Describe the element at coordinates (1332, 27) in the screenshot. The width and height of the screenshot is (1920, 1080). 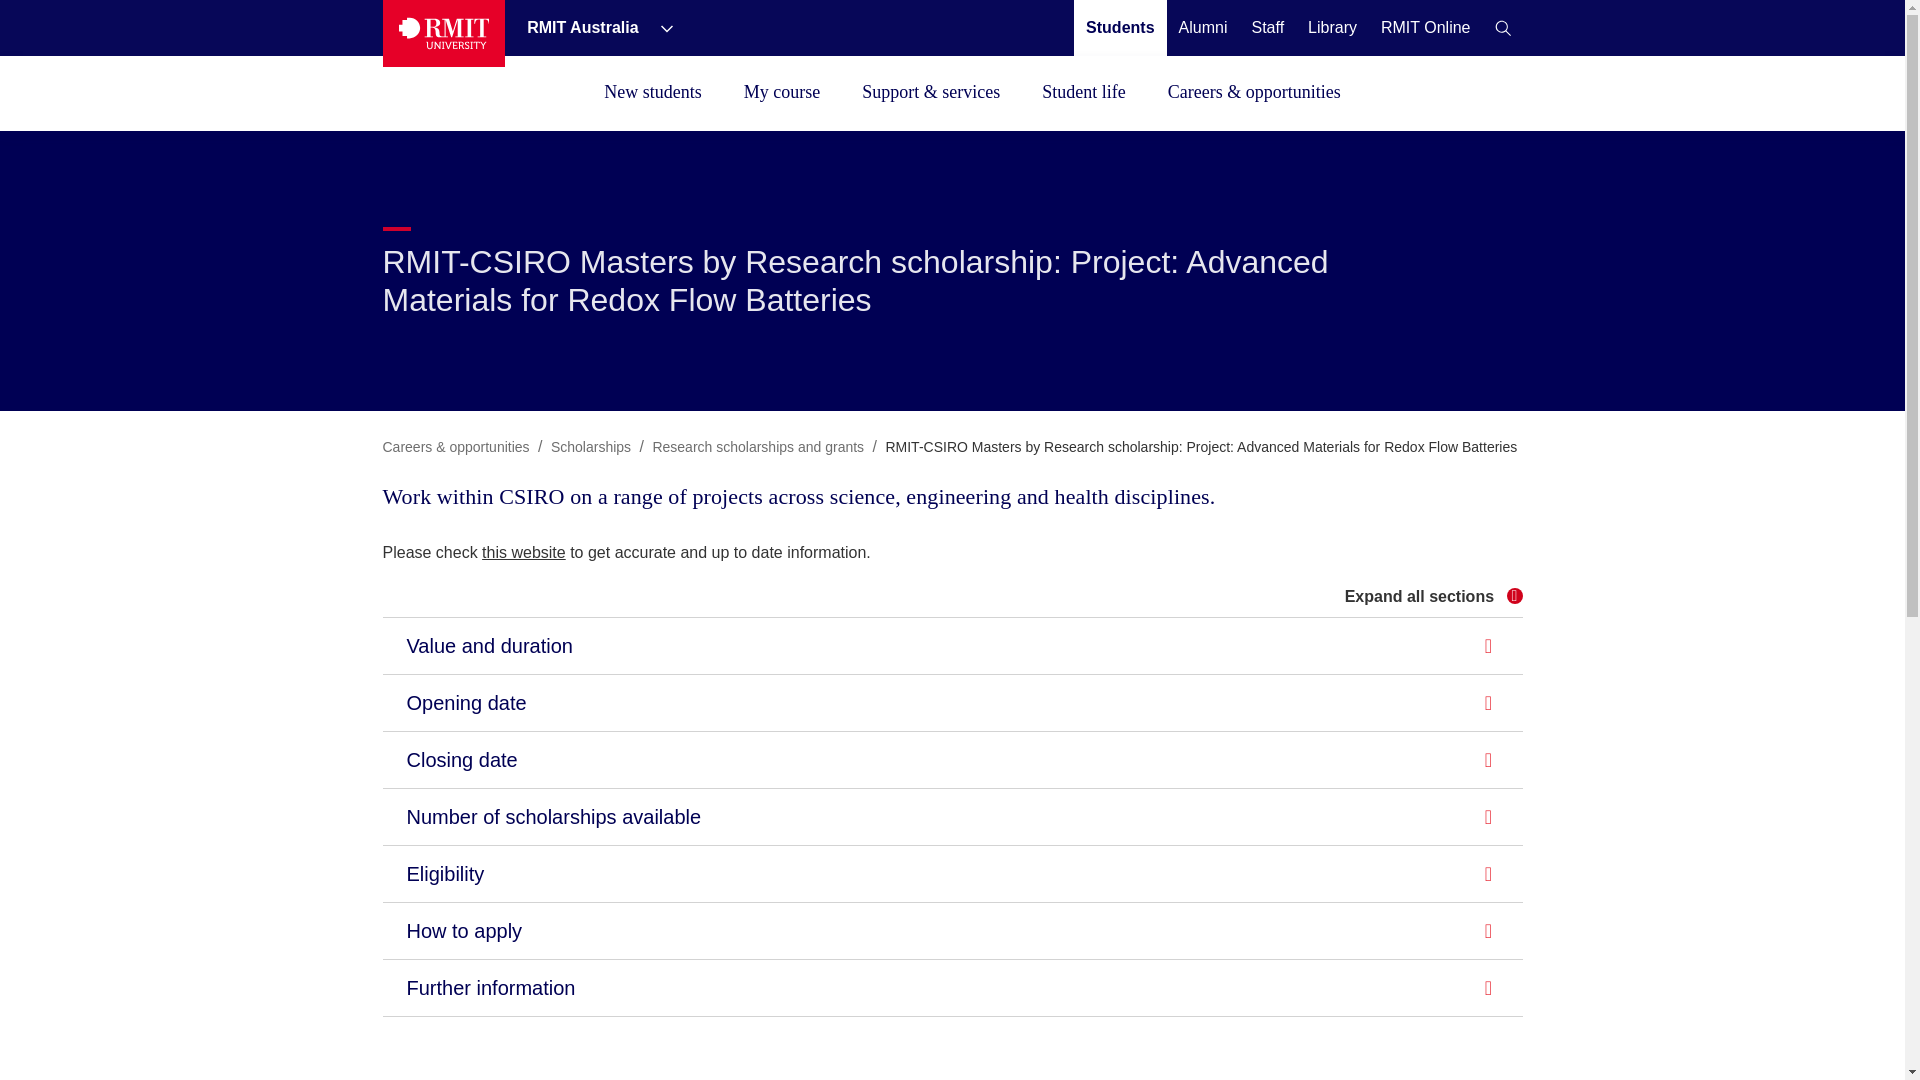
I see `Library` at that location.